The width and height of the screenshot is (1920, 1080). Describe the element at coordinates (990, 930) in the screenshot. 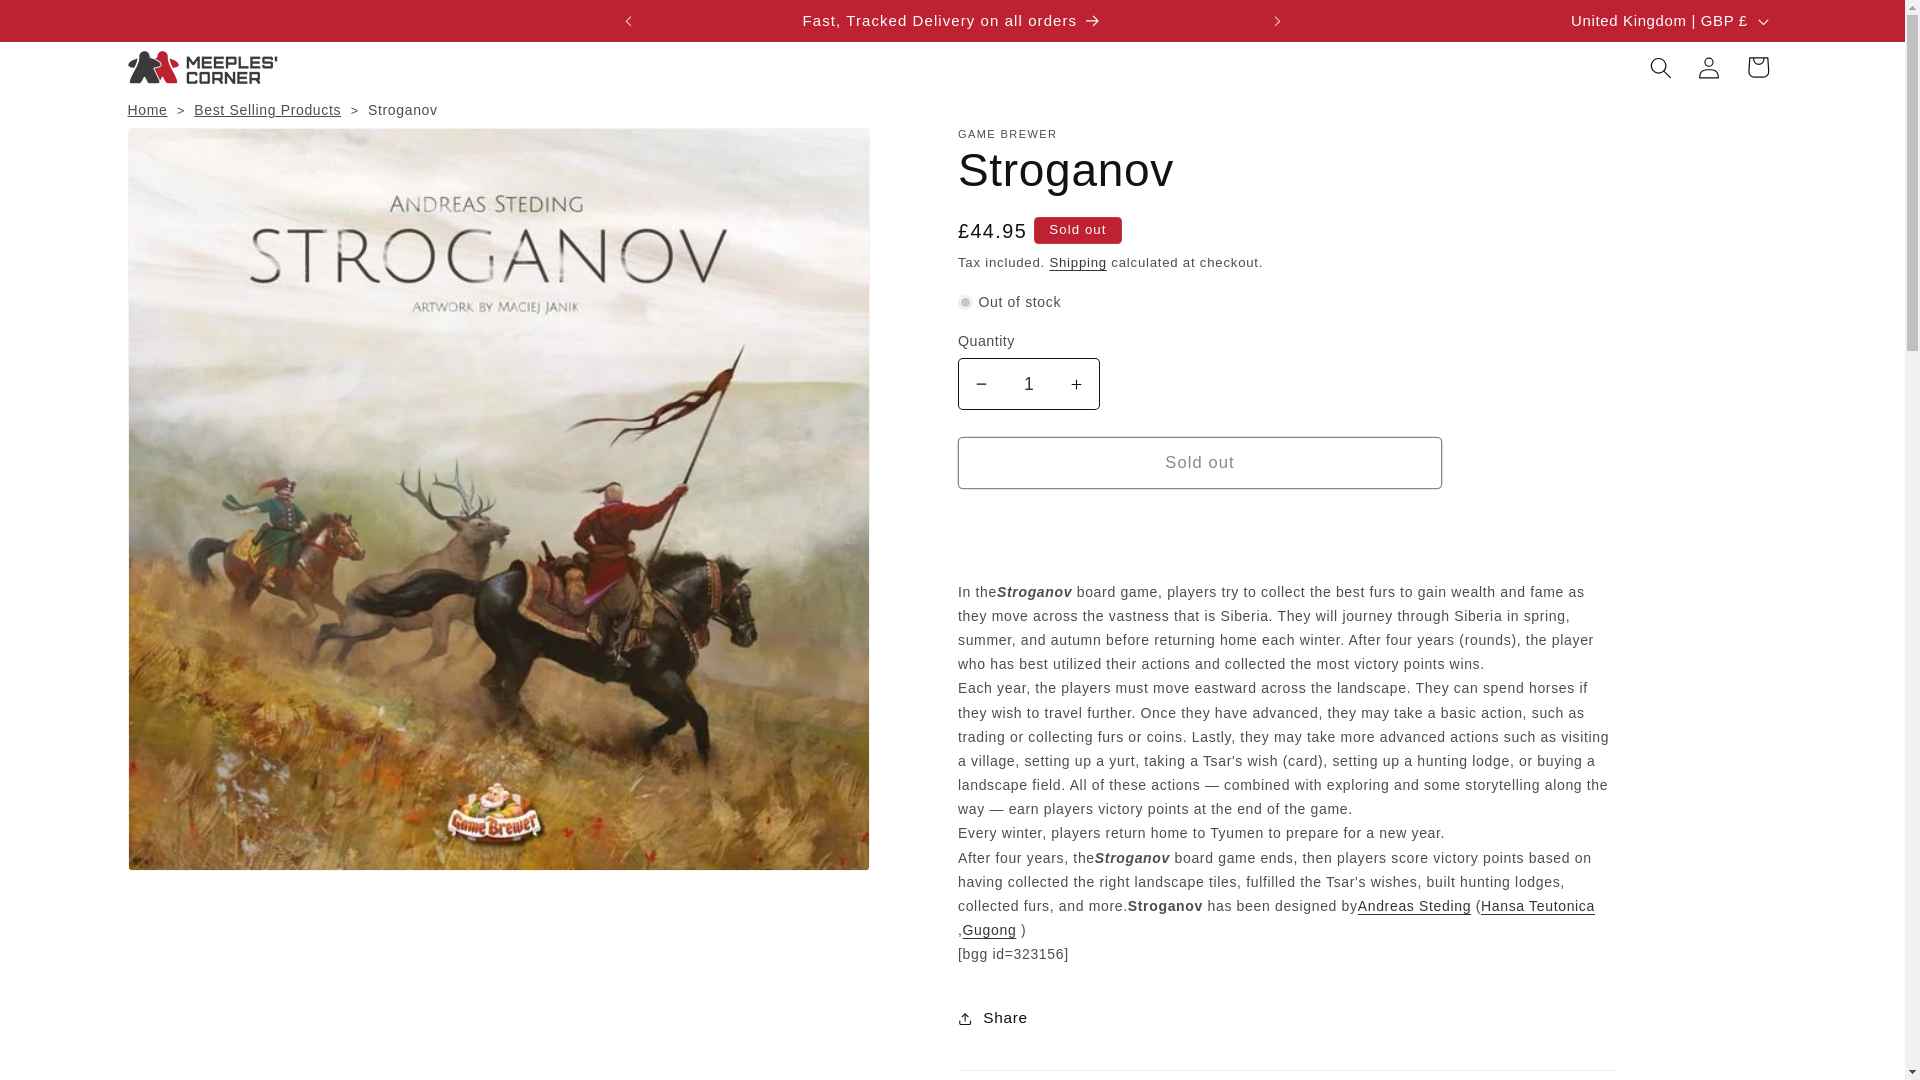

I see `Gugong on meeplescorner.co.uk` at that location.